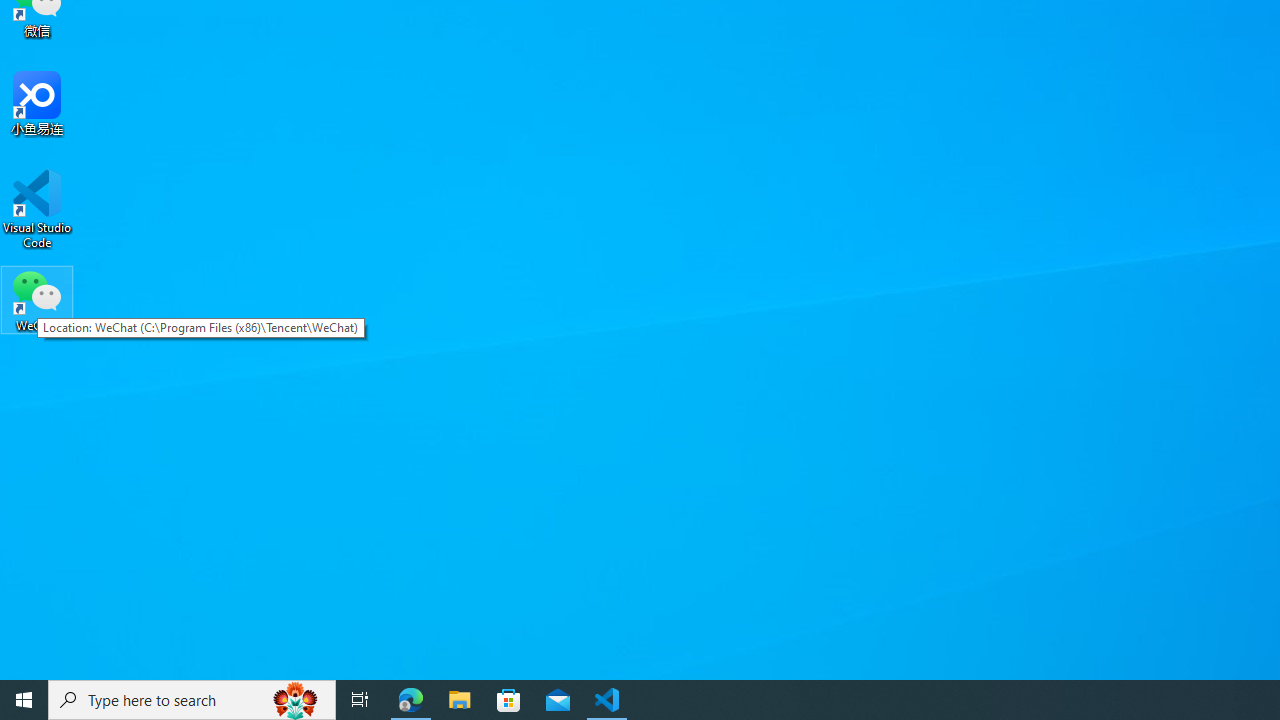  Describe the element at coordinates (509, 700) in the screenshot. I see `Microsoft Store` at that location.